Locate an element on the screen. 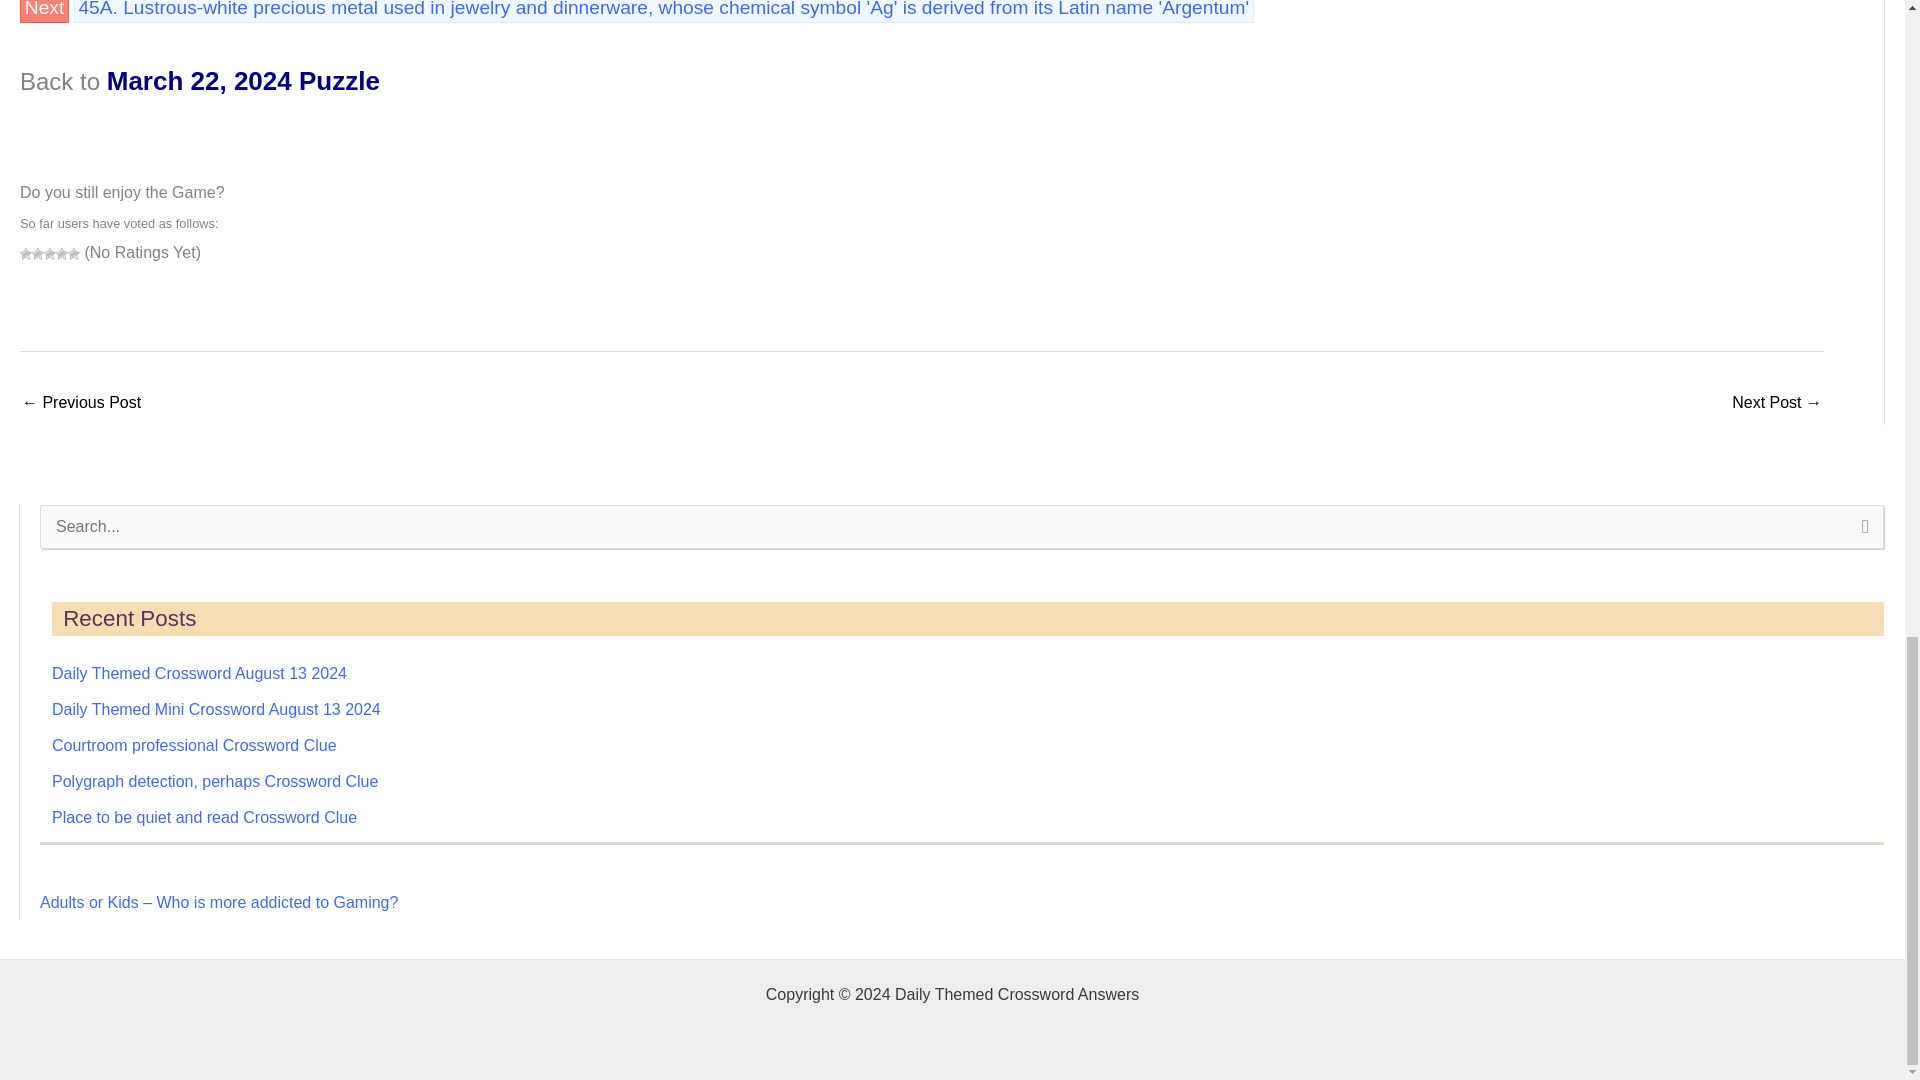 The height and width of the screenshot is (1080, 1920). Comrade-in-arms, say Crossword Clue is located at coordinates (80, 404).